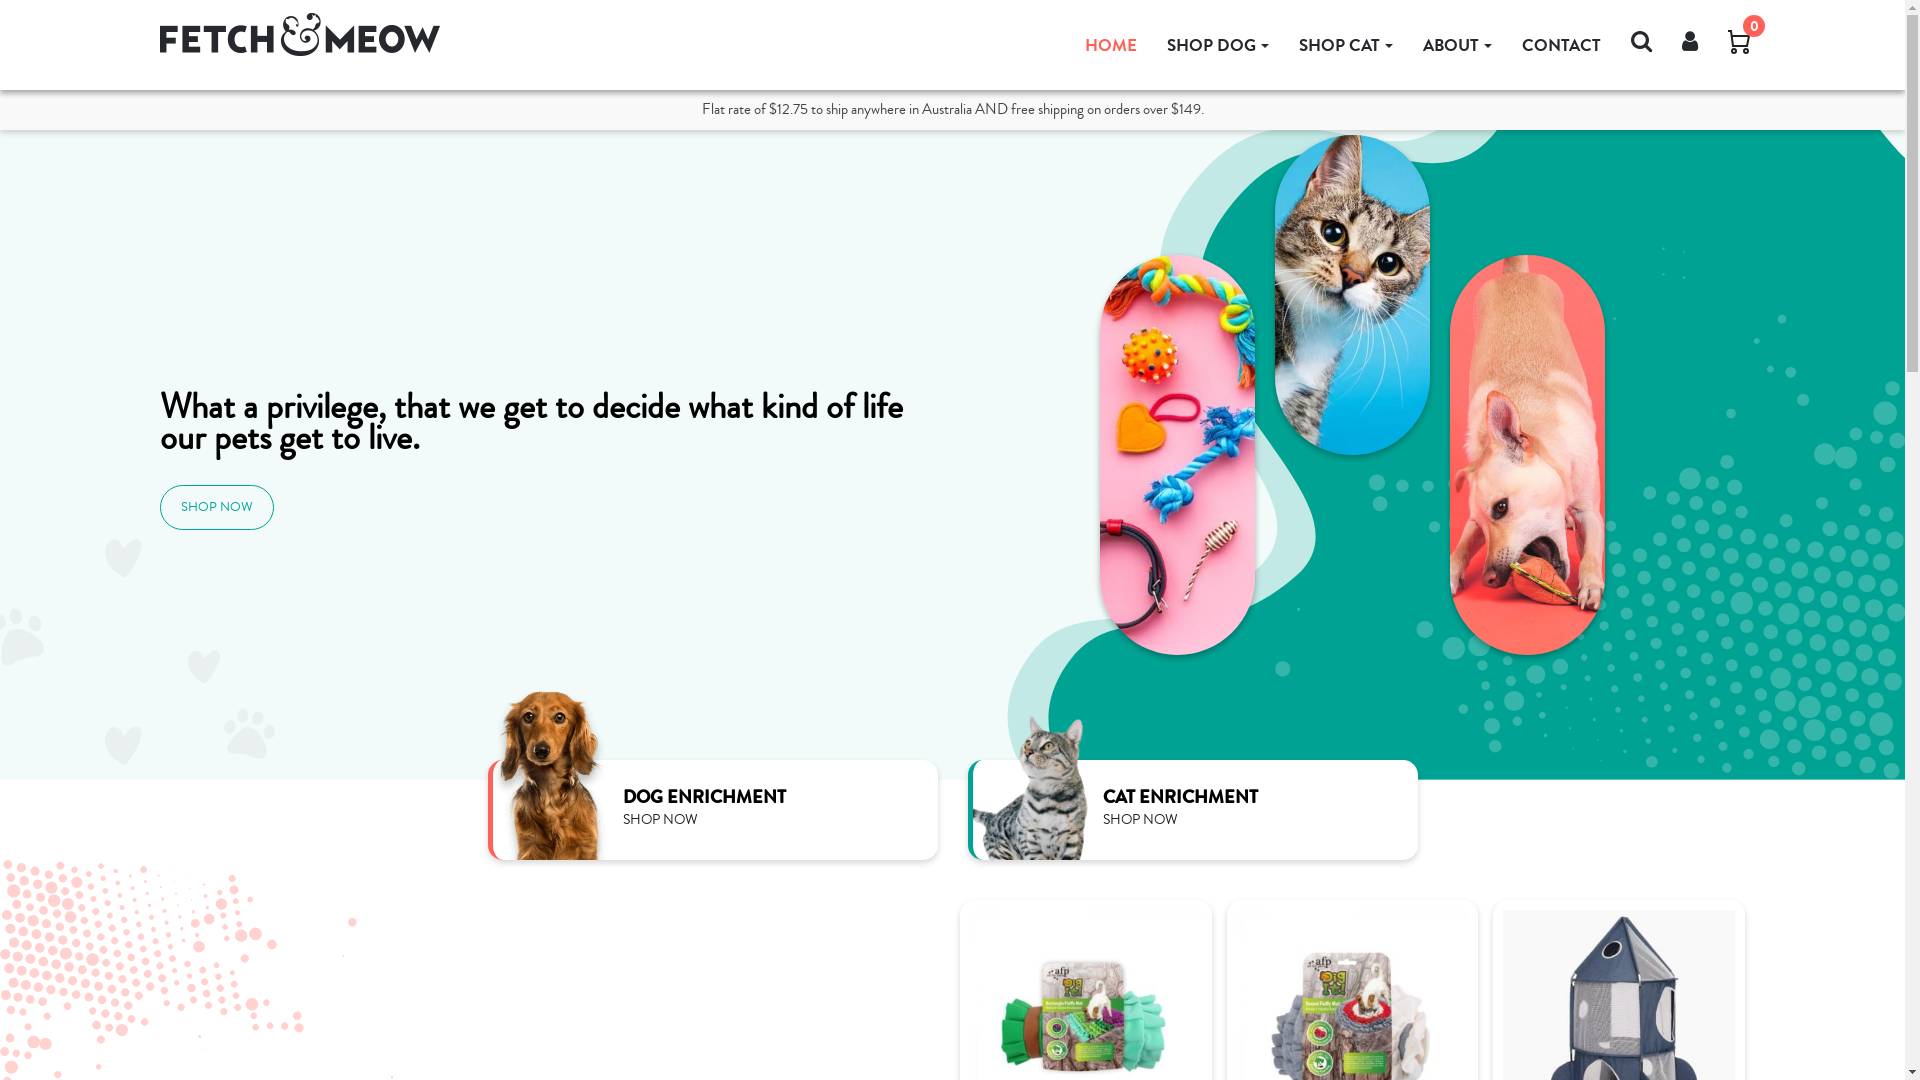 The width and height of the screenshot is (1920, 1080). Describe the element at coordinates (1346, 46) in the screenshot. I see `SHOP CAT` at that location.